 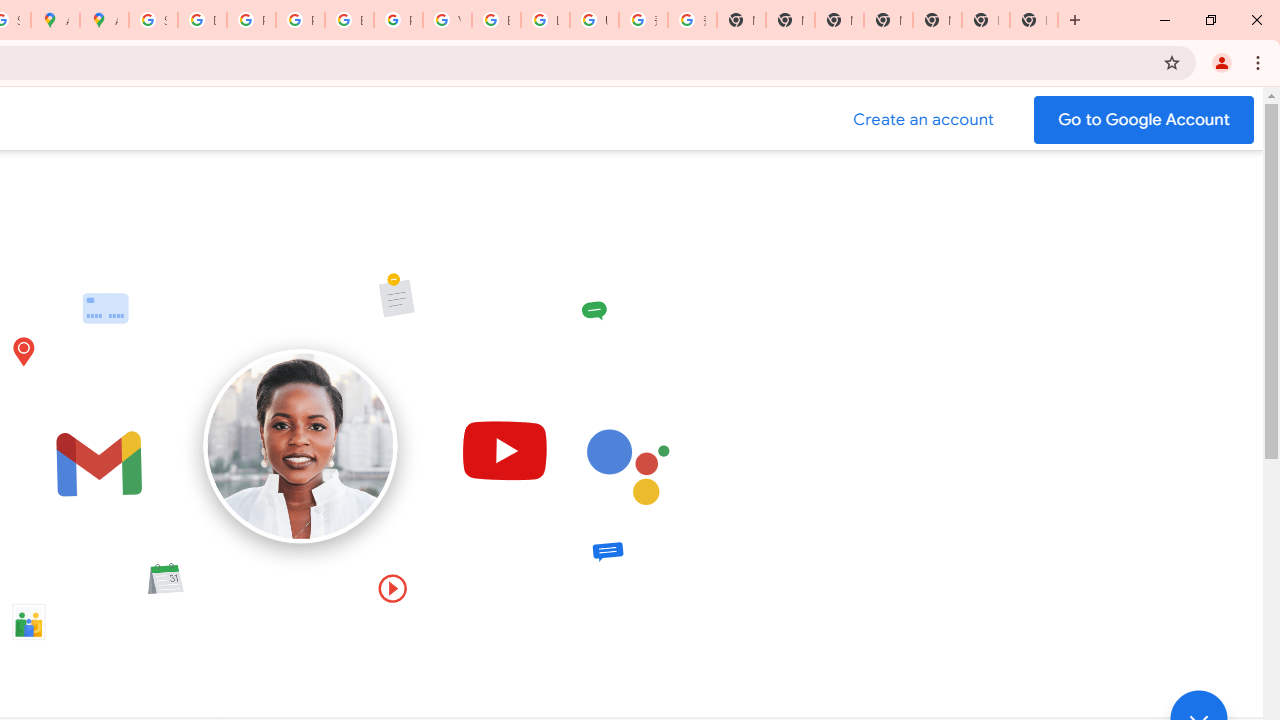 What do you see at coordinates (1144, 120) in the screenshot?
I see `Go to your Google Account` at bounding box center [1144, 120].